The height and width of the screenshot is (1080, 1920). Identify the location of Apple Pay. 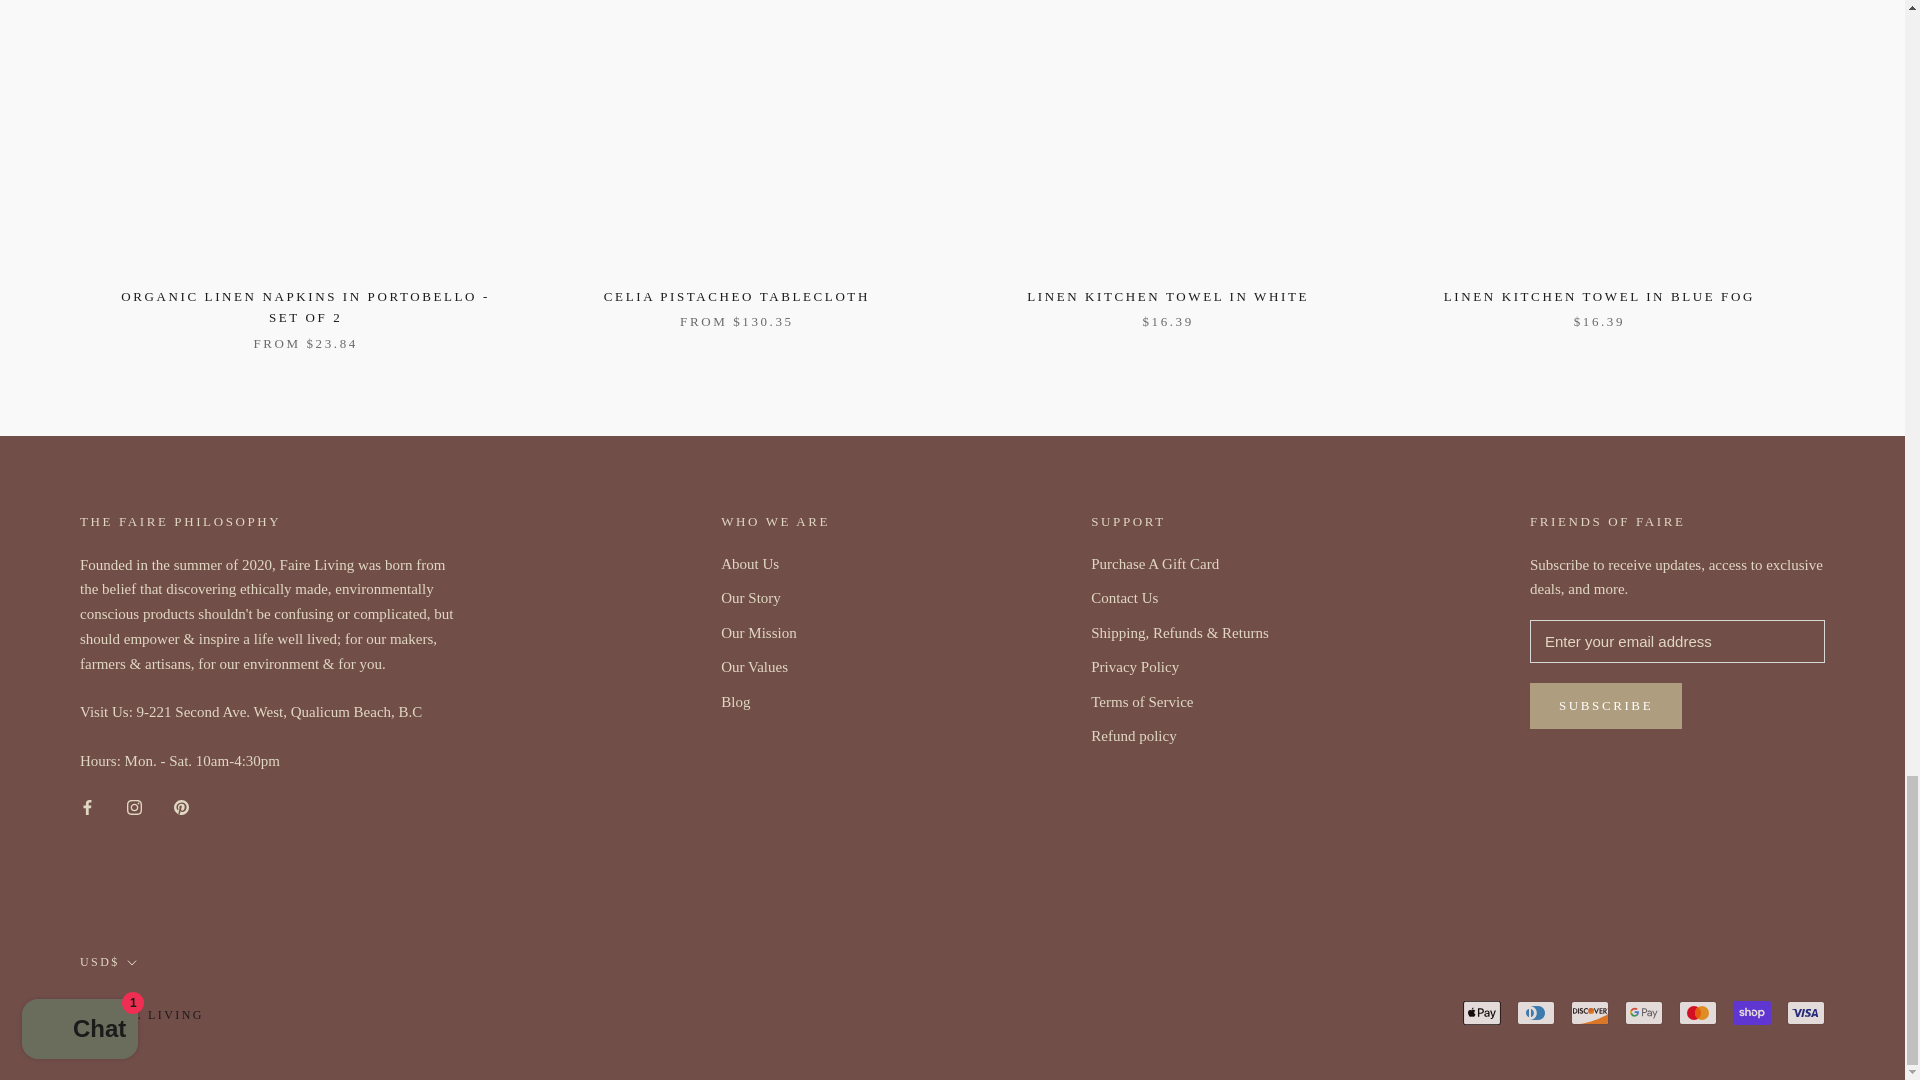
(1482, 1012).